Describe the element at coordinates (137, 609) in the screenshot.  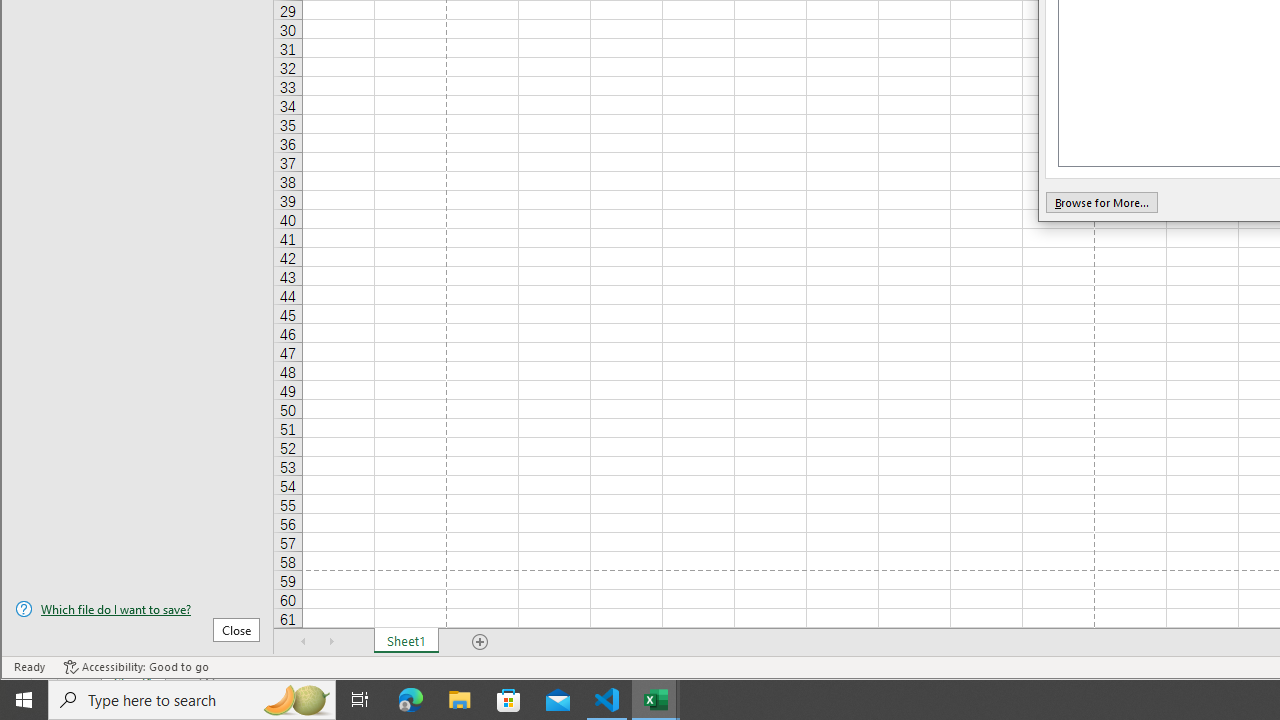
I see `Which file do I want to save?` at that location.